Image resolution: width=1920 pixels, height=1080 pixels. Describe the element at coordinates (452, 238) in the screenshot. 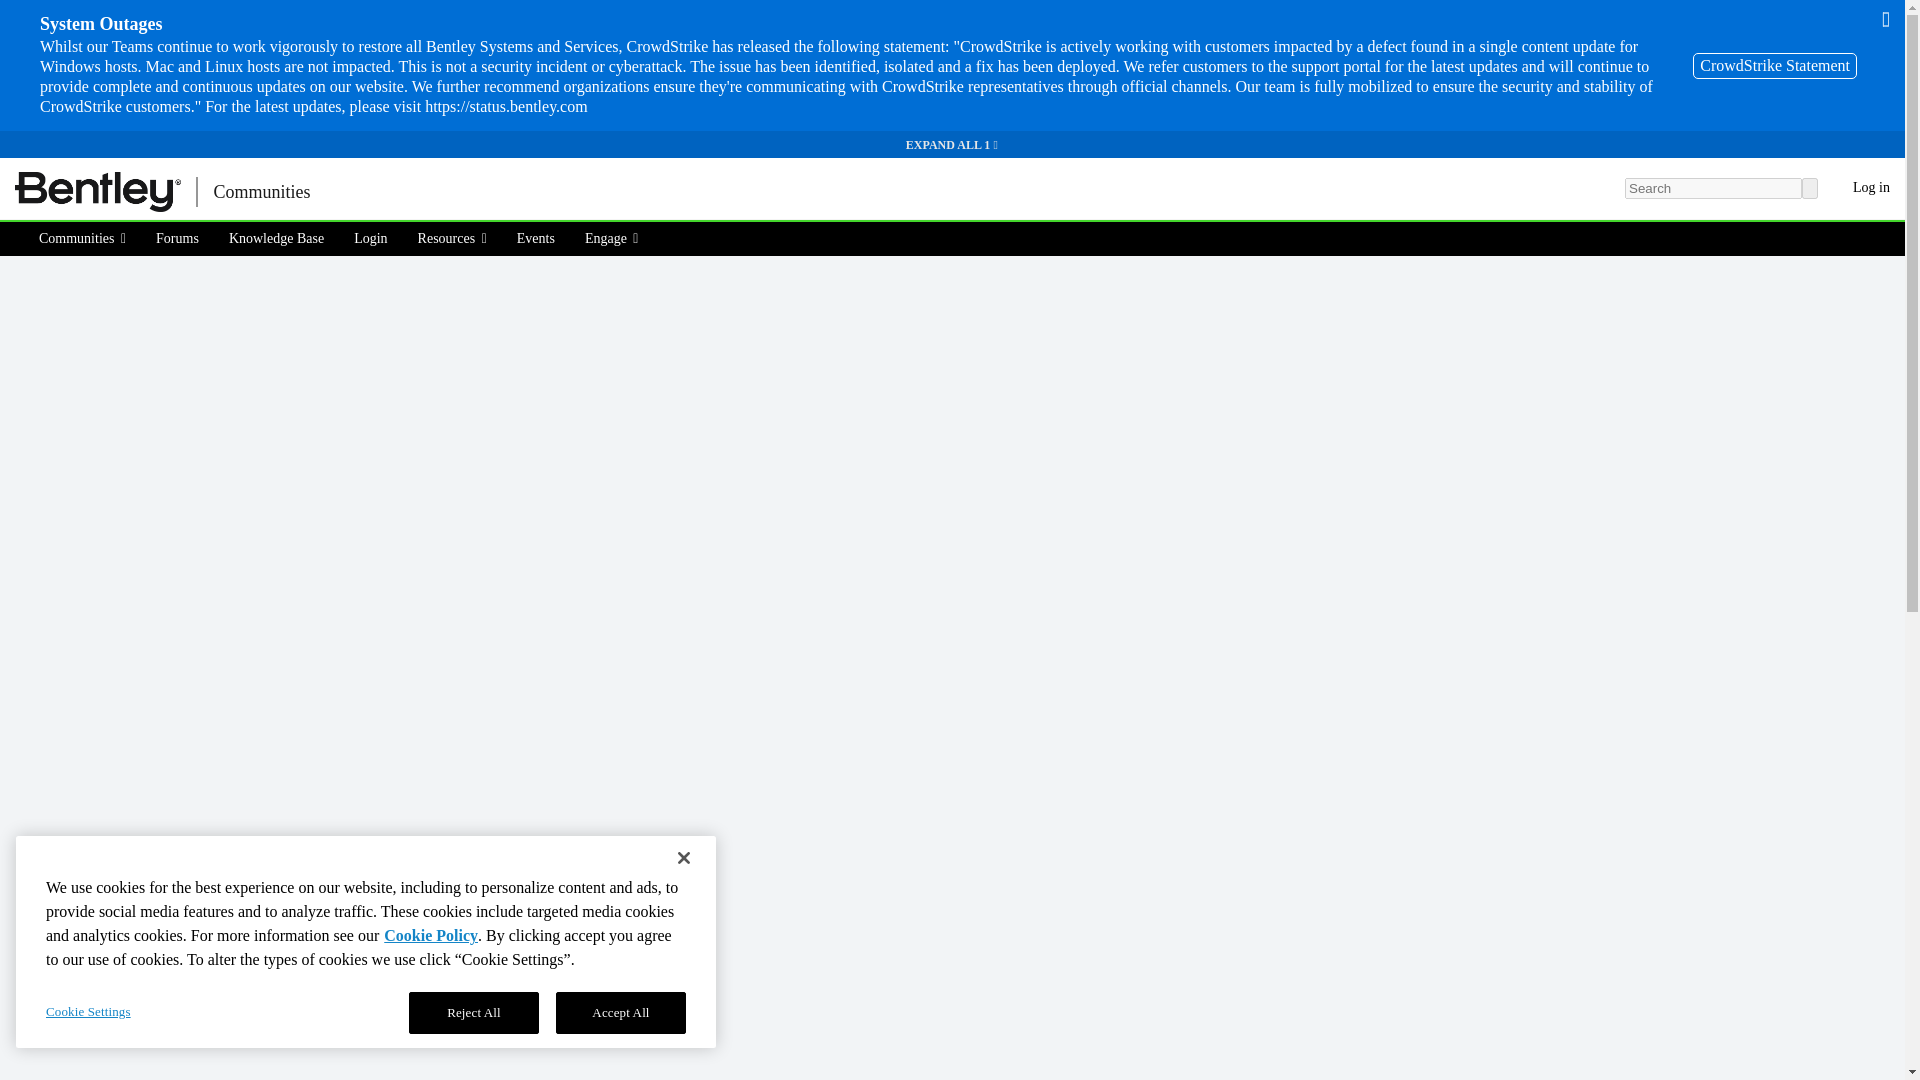

I see `Resources` at that location.